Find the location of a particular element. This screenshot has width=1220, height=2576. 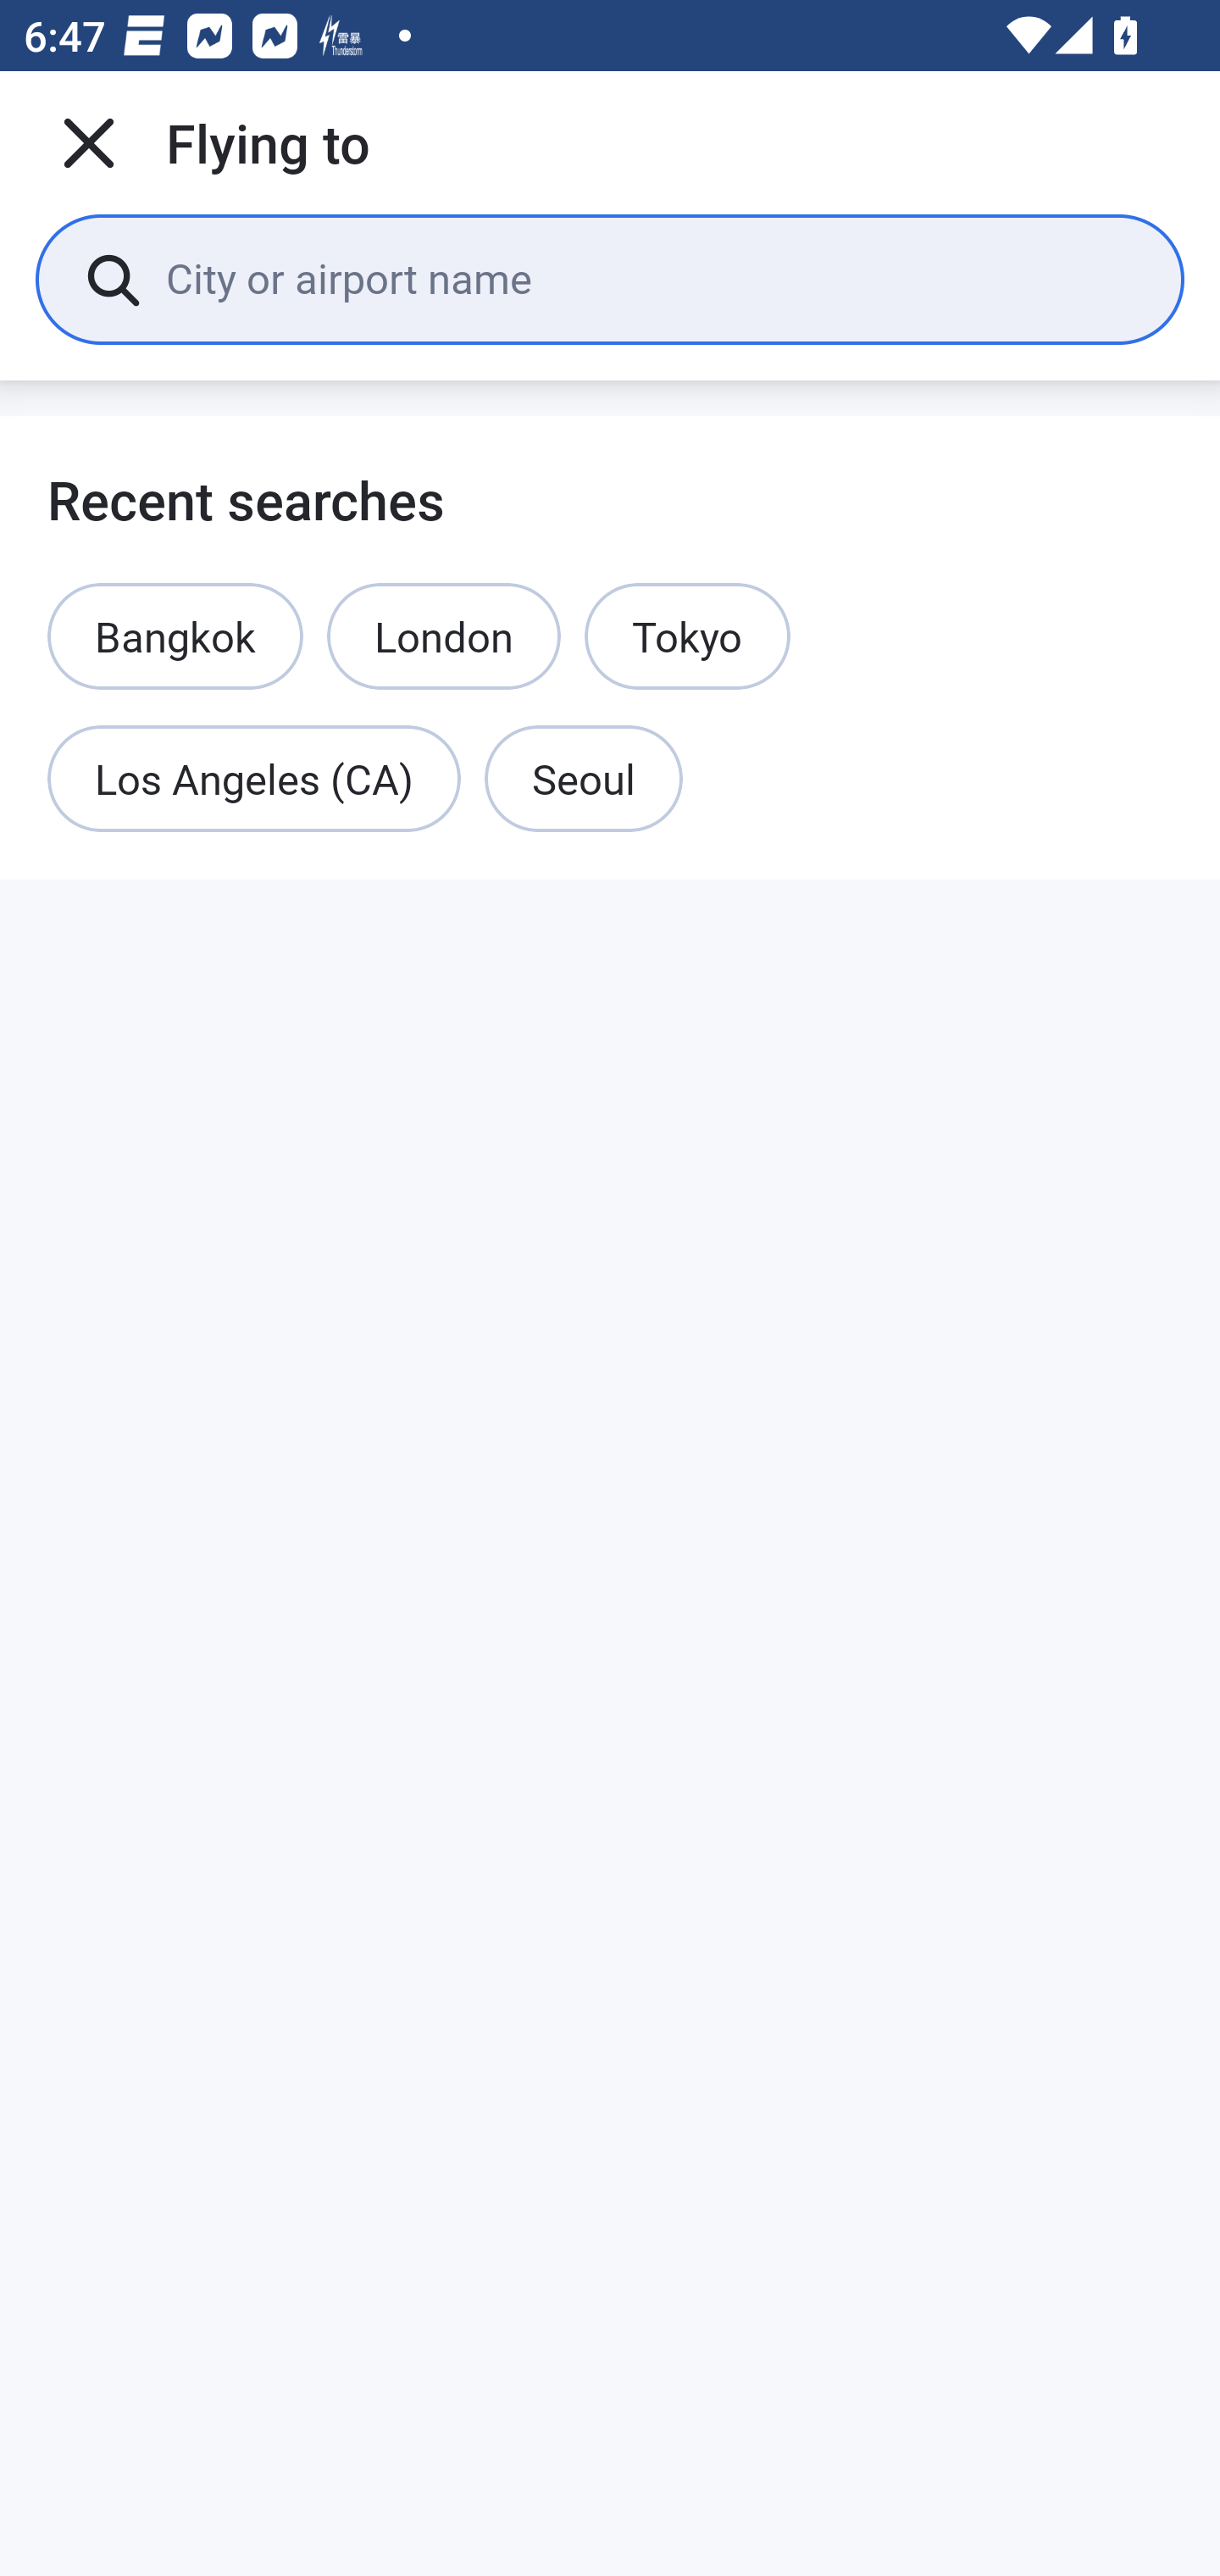

Los Angeles (CA) is located at coordinates (254, 780).